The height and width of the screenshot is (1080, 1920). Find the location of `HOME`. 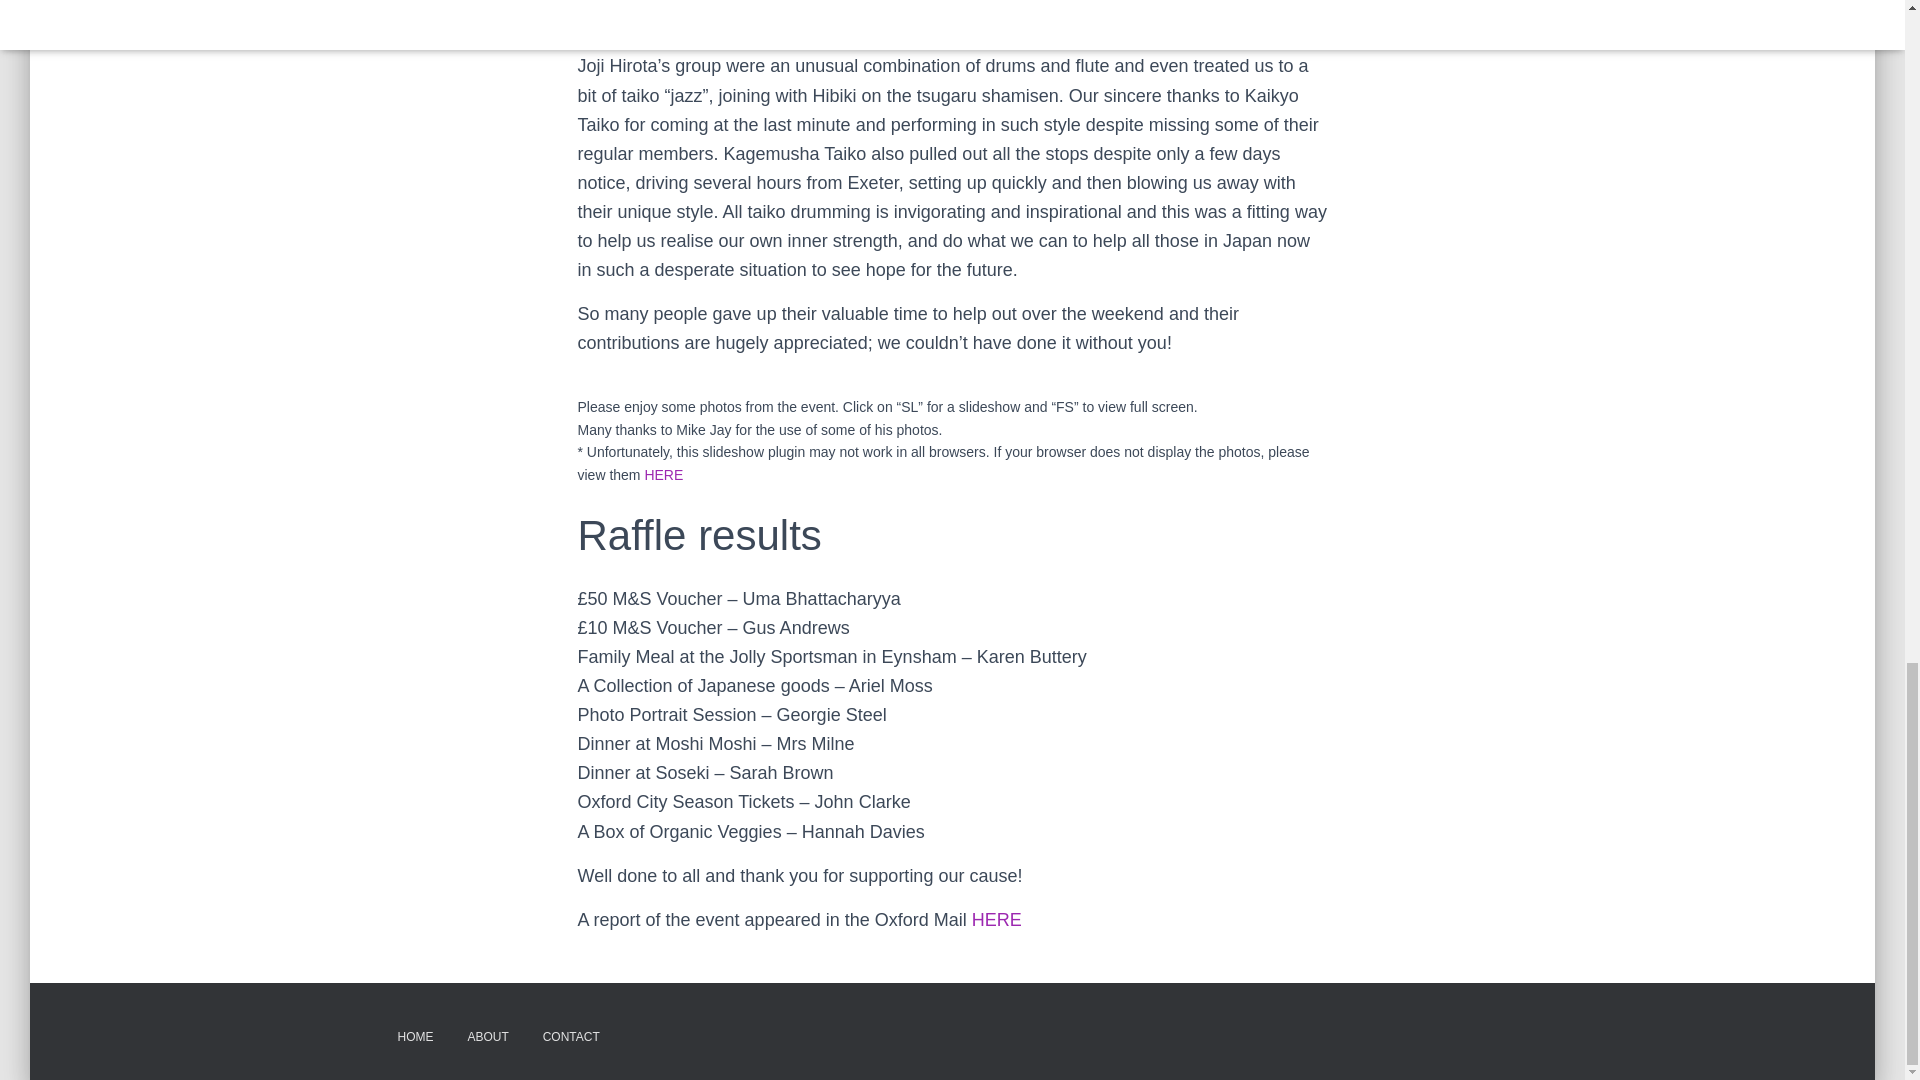

HOME is located at coordinates (414, 1037).